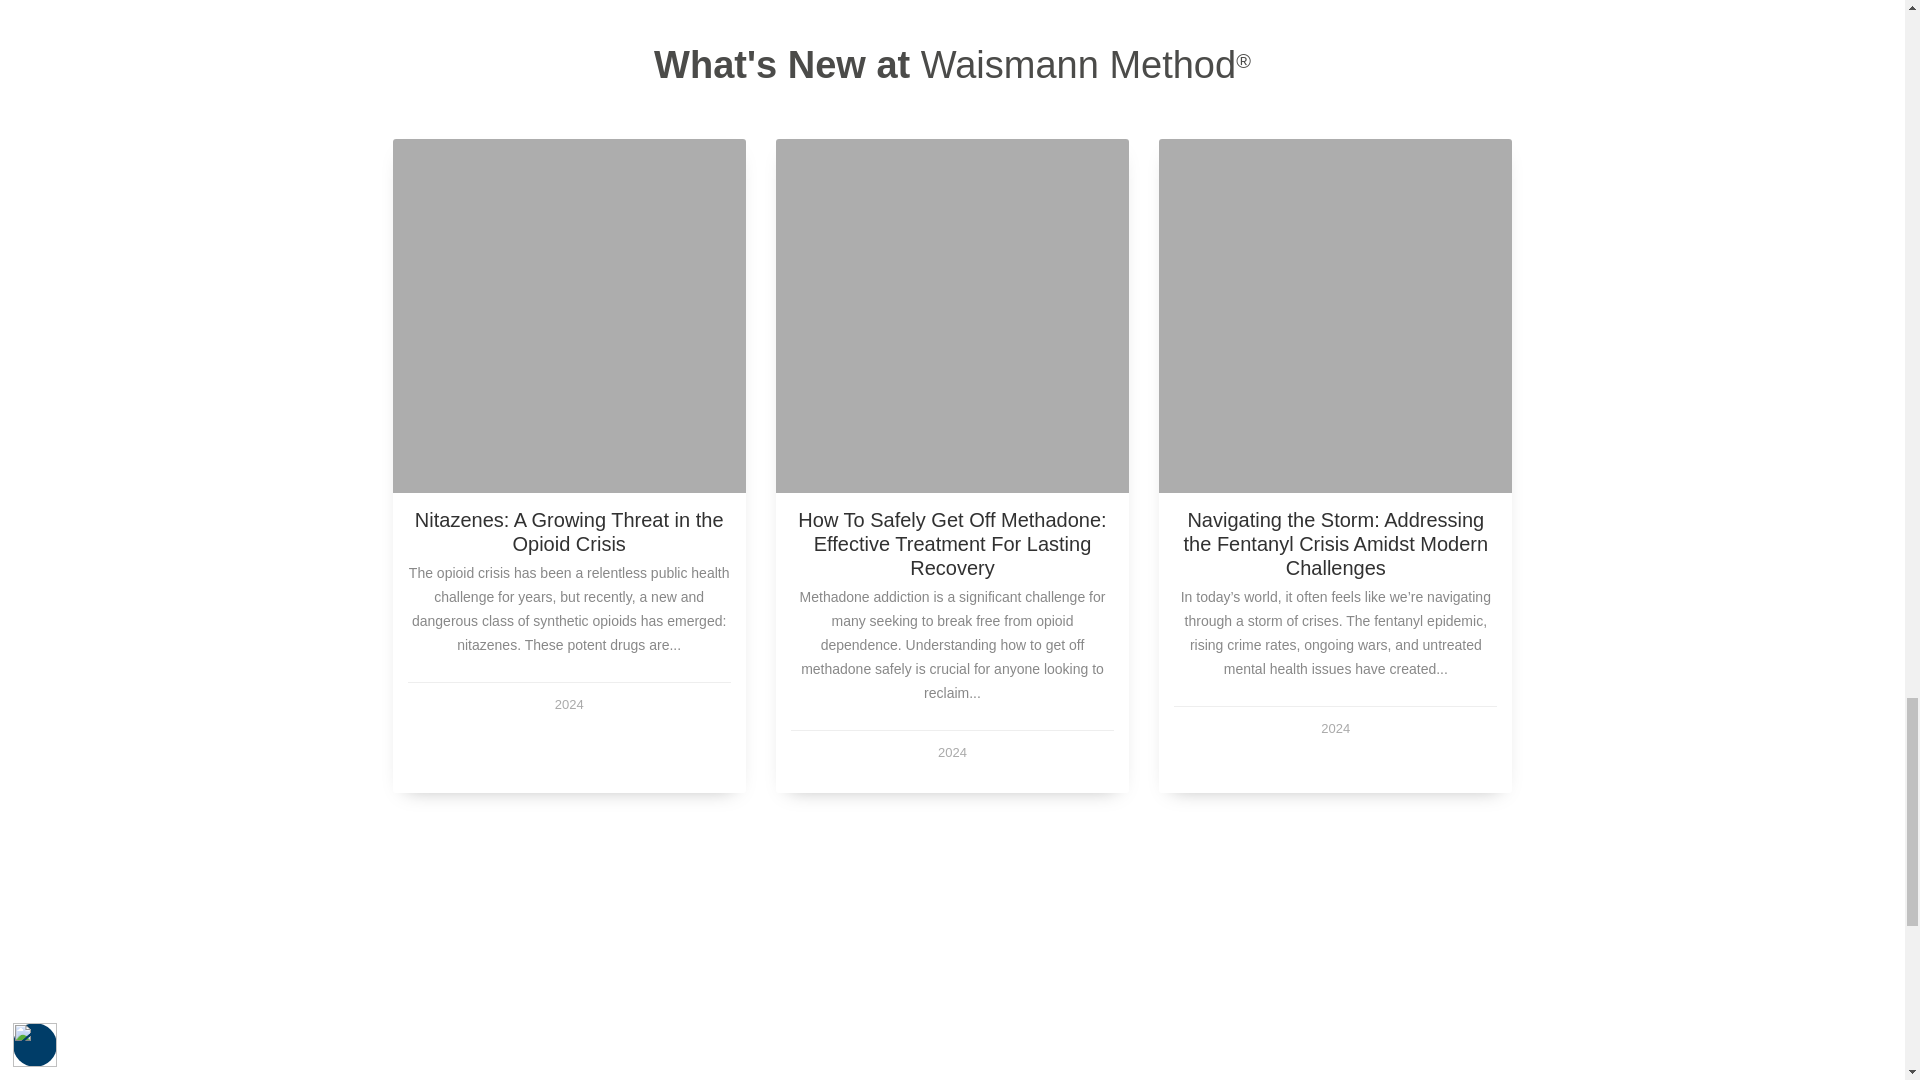  I want to click on expertise, so click(1067, 1045).